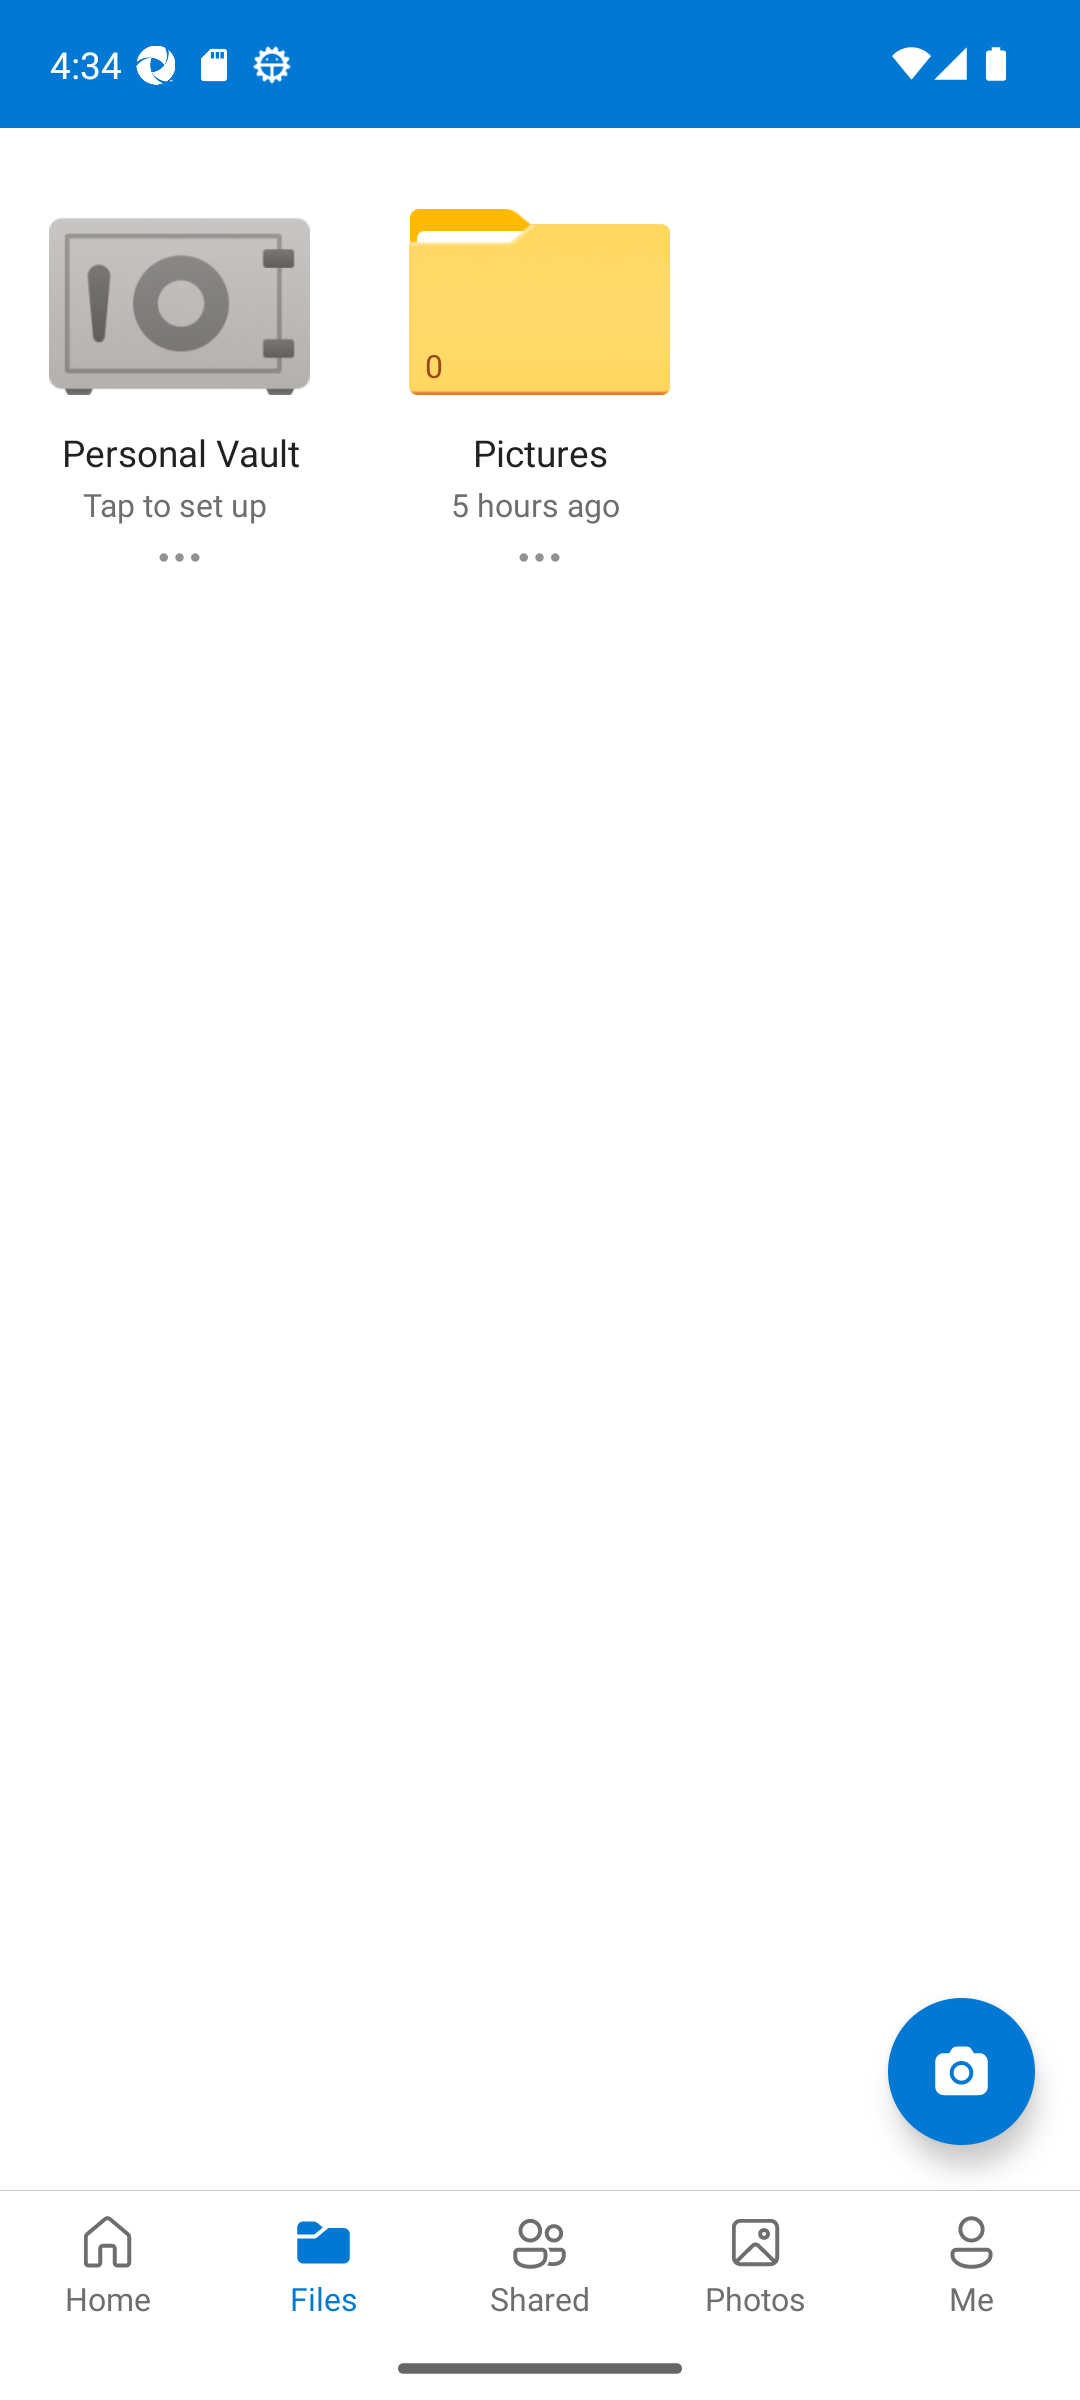 The image size is (1080, 2400). Describe the element at coordinates (174, 504) in the screenshot. I see `Tap to set up` at that location.